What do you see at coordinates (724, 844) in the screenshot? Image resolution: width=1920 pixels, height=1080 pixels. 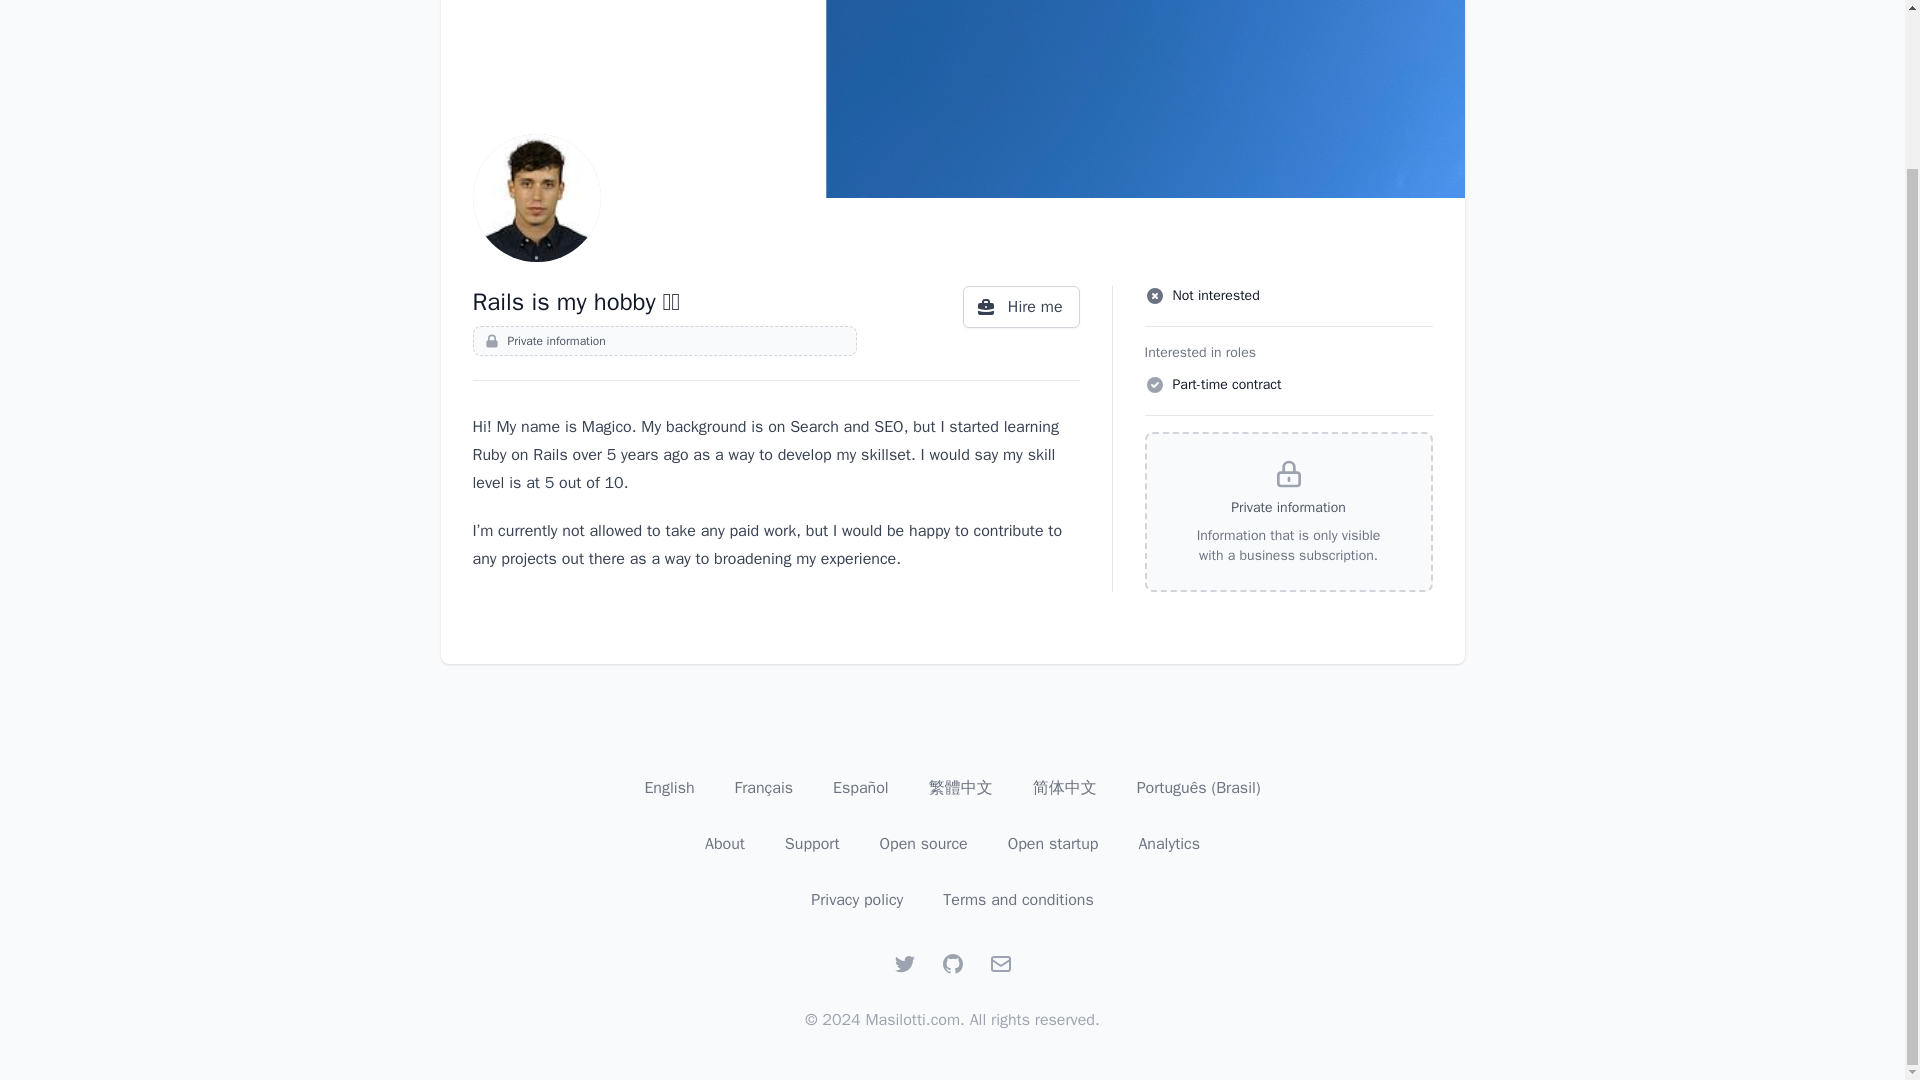 I see `About` at bounding box center [724, 844].